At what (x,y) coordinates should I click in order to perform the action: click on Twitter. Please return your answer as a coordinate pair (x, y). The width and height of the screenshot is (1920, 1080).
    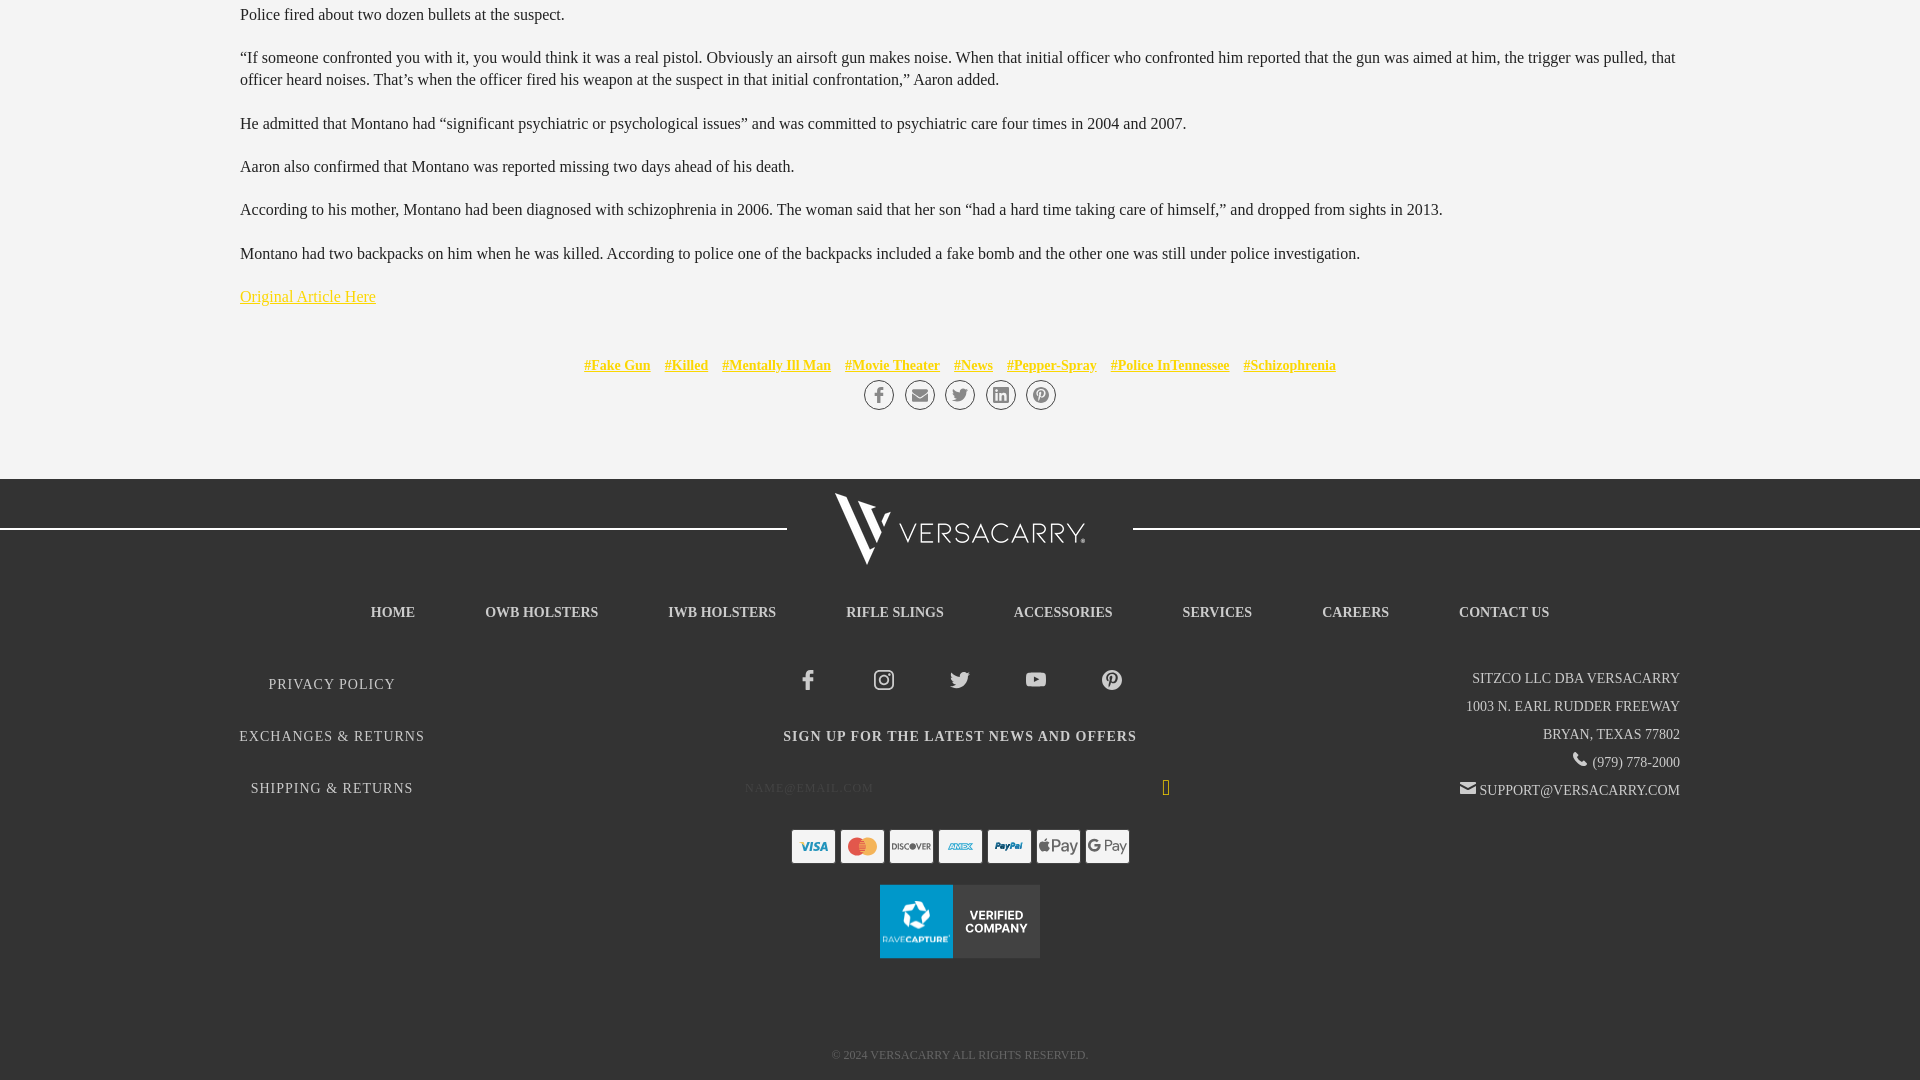
    Looking at the image, I should click on (960, 395).